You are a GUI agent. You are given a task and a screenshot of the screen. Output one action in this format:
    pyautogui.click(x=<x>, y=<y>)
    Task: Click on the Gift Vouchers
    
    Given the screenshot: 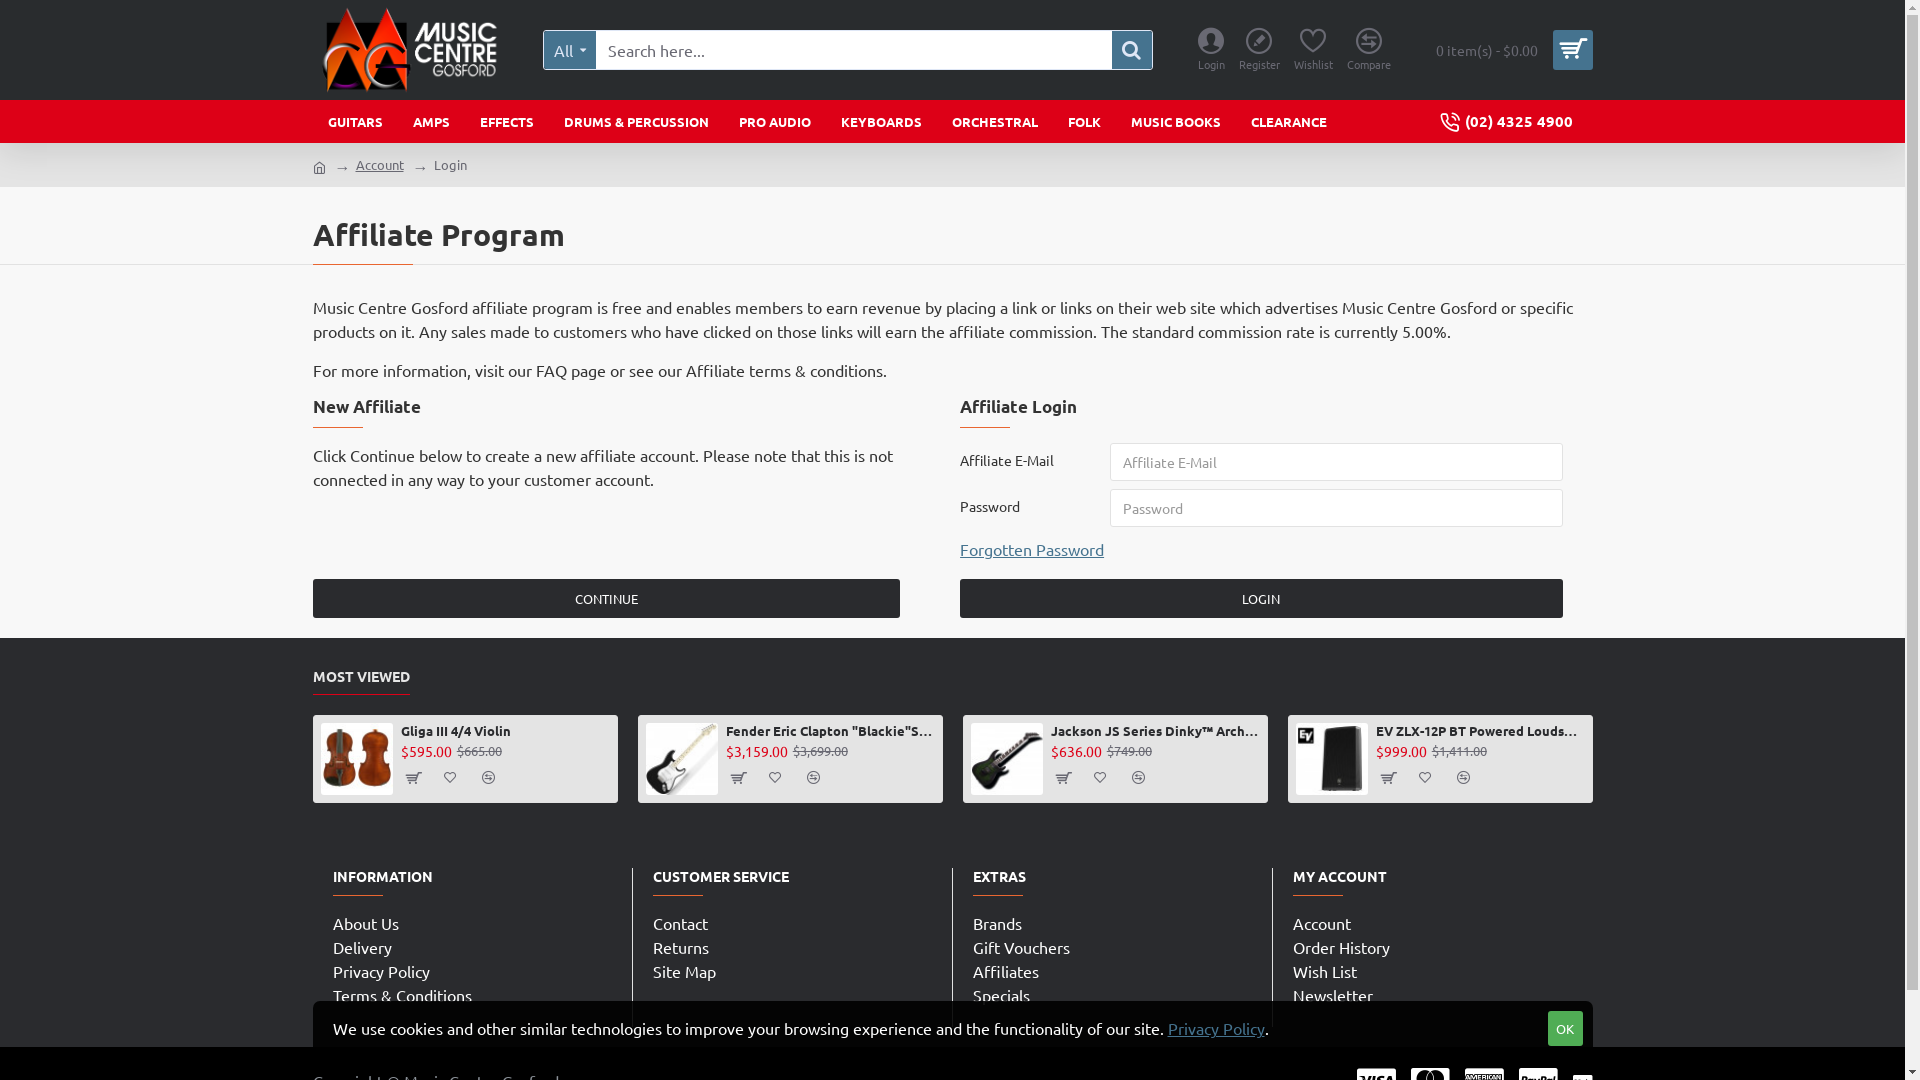 What is the action you would take?
    pyautogui.click(x=1020, y=947)
    